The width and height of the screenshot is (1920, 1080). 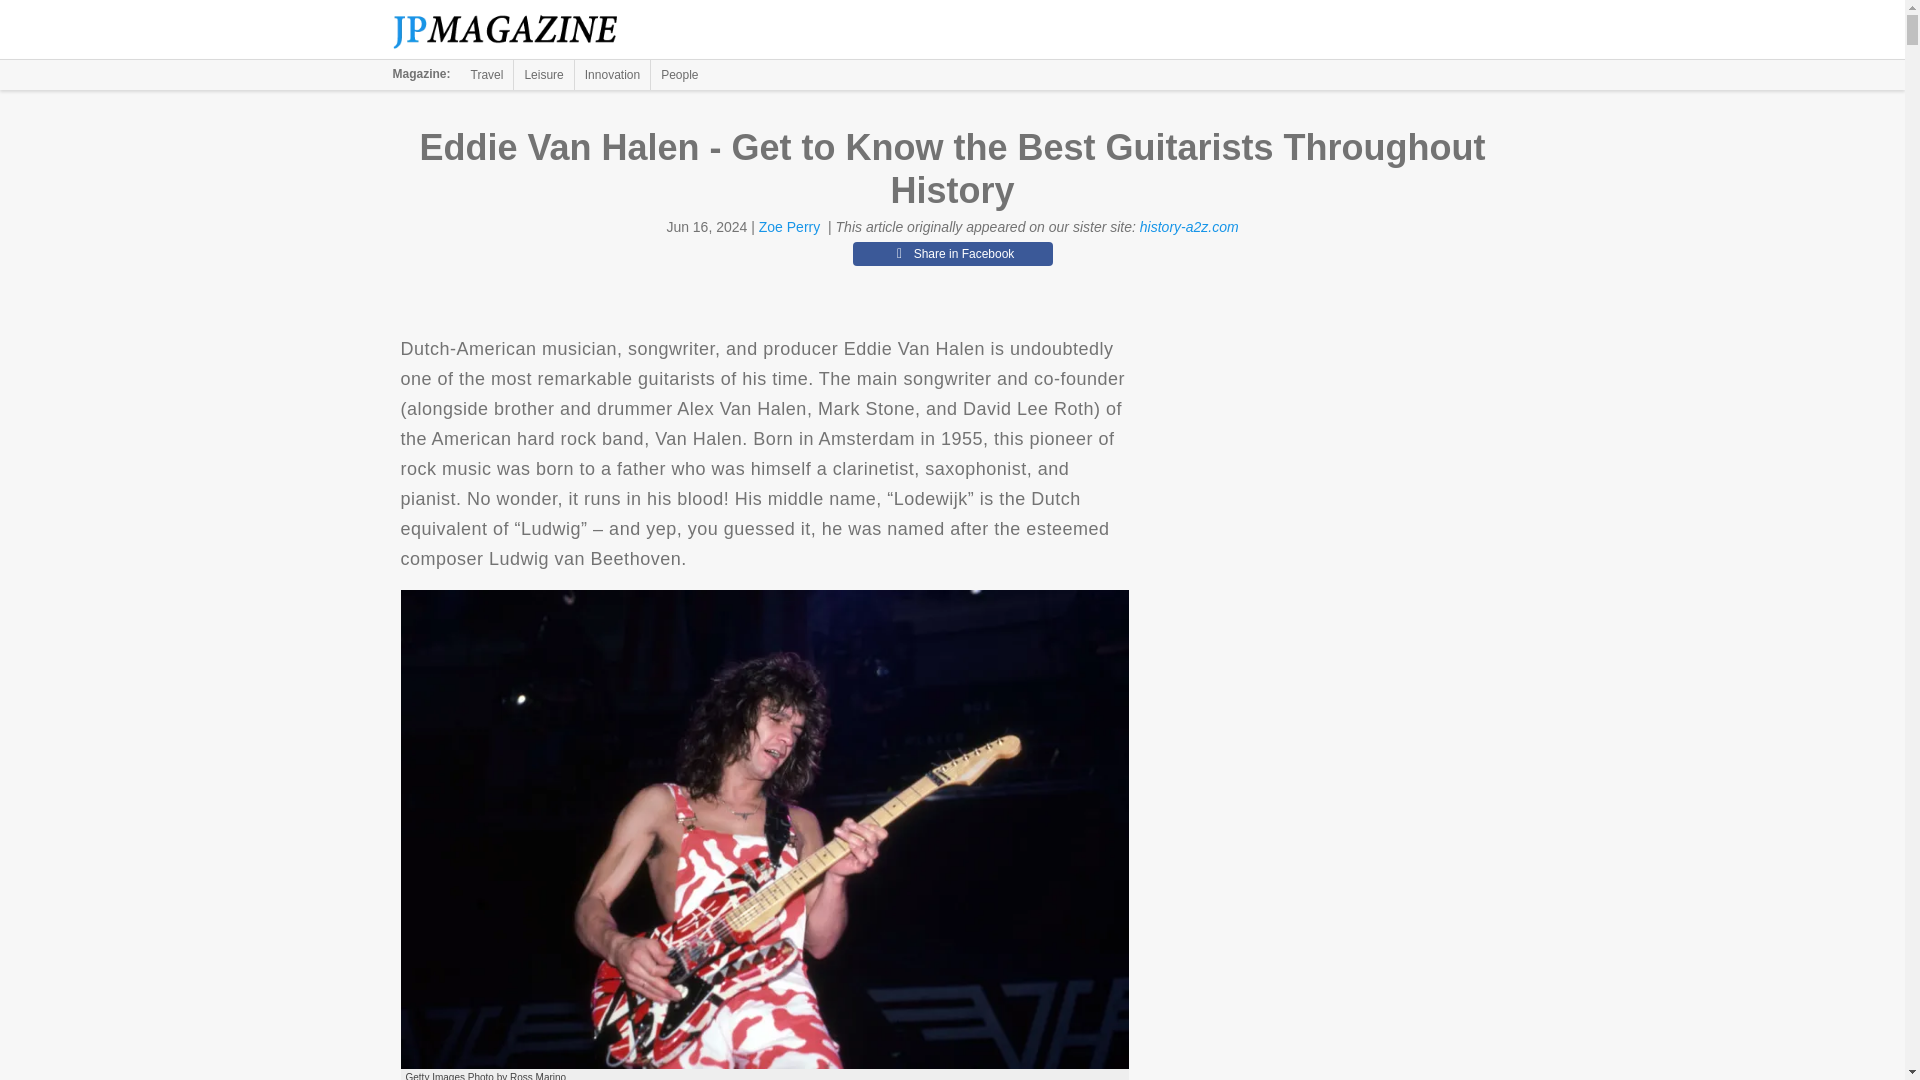 What do you see at coordinates (612, 74) in the screenshot?
I see `Innovation` at bounding box center [612, 74].